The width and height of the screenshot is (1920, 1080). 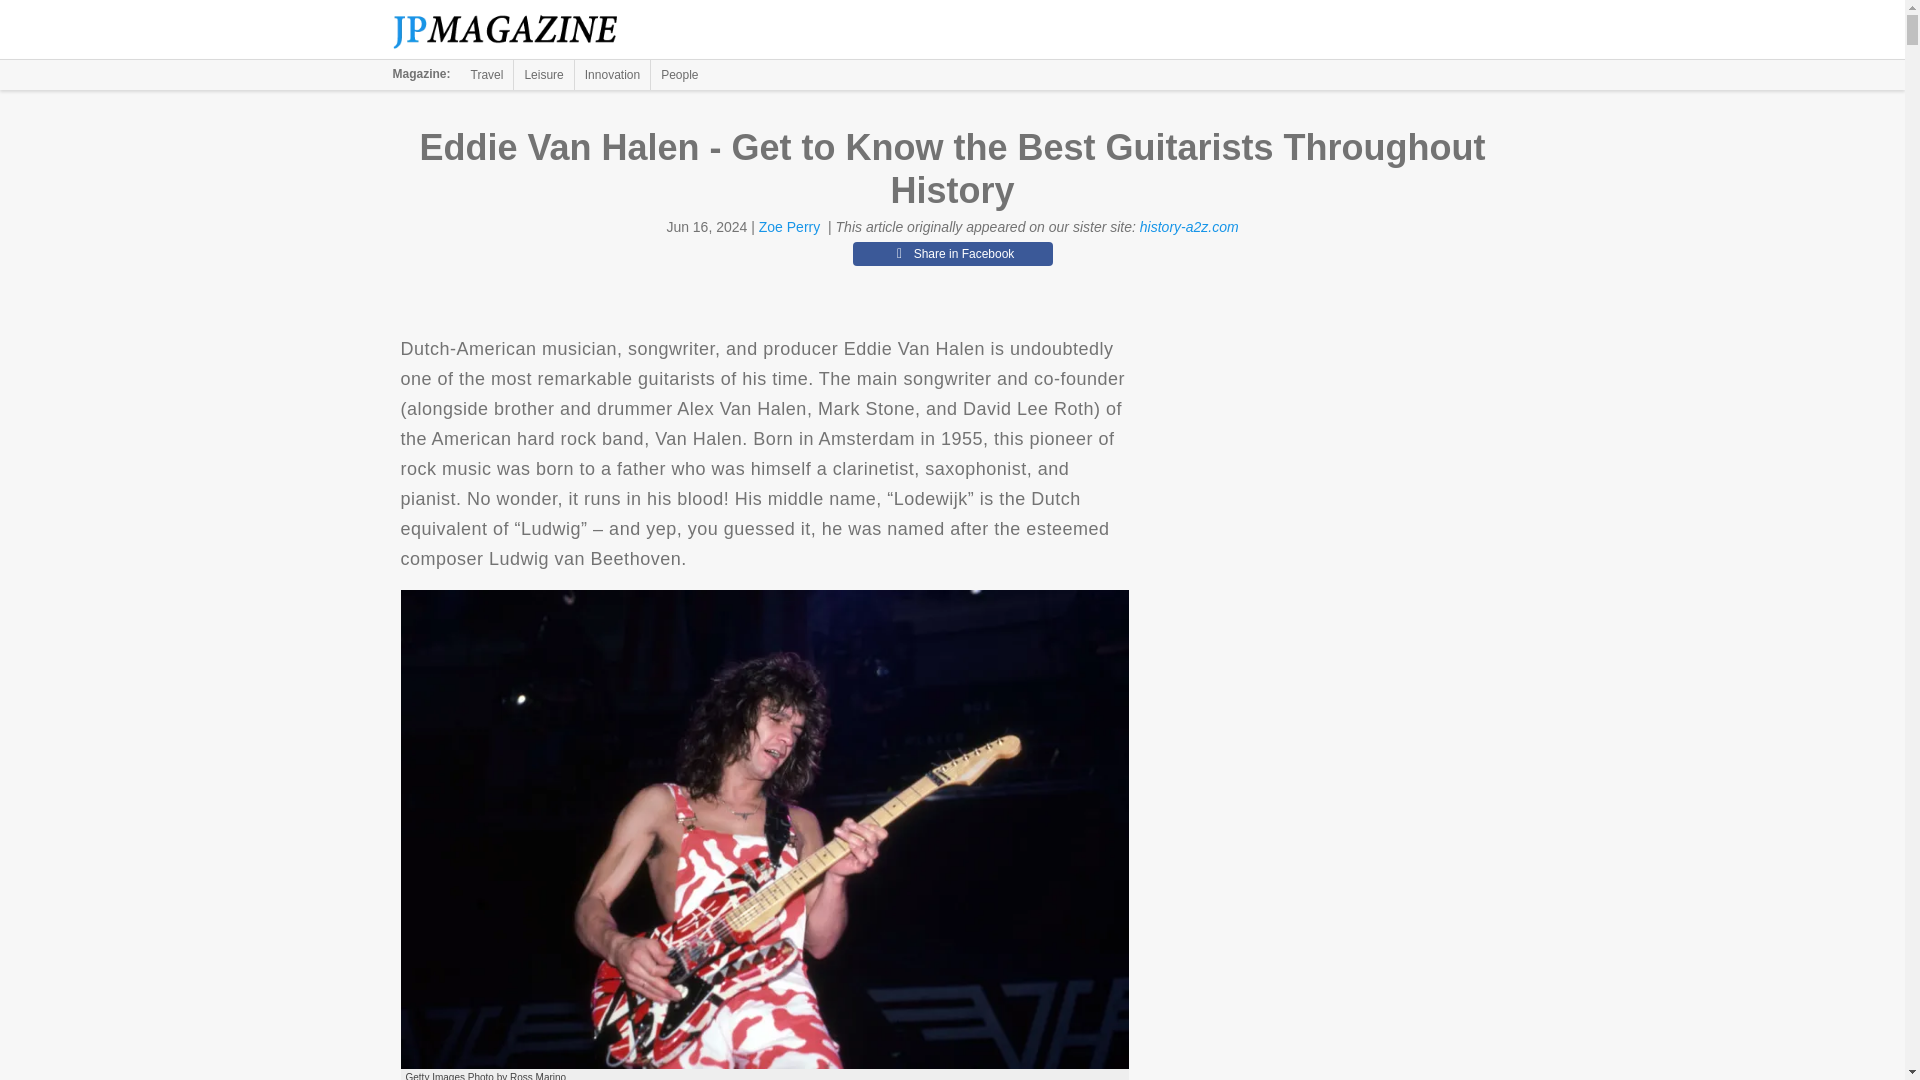 What do you see at coordinates (612, 74) in the screenshot?
I see `Innovation` at bounding box center [612, 74].